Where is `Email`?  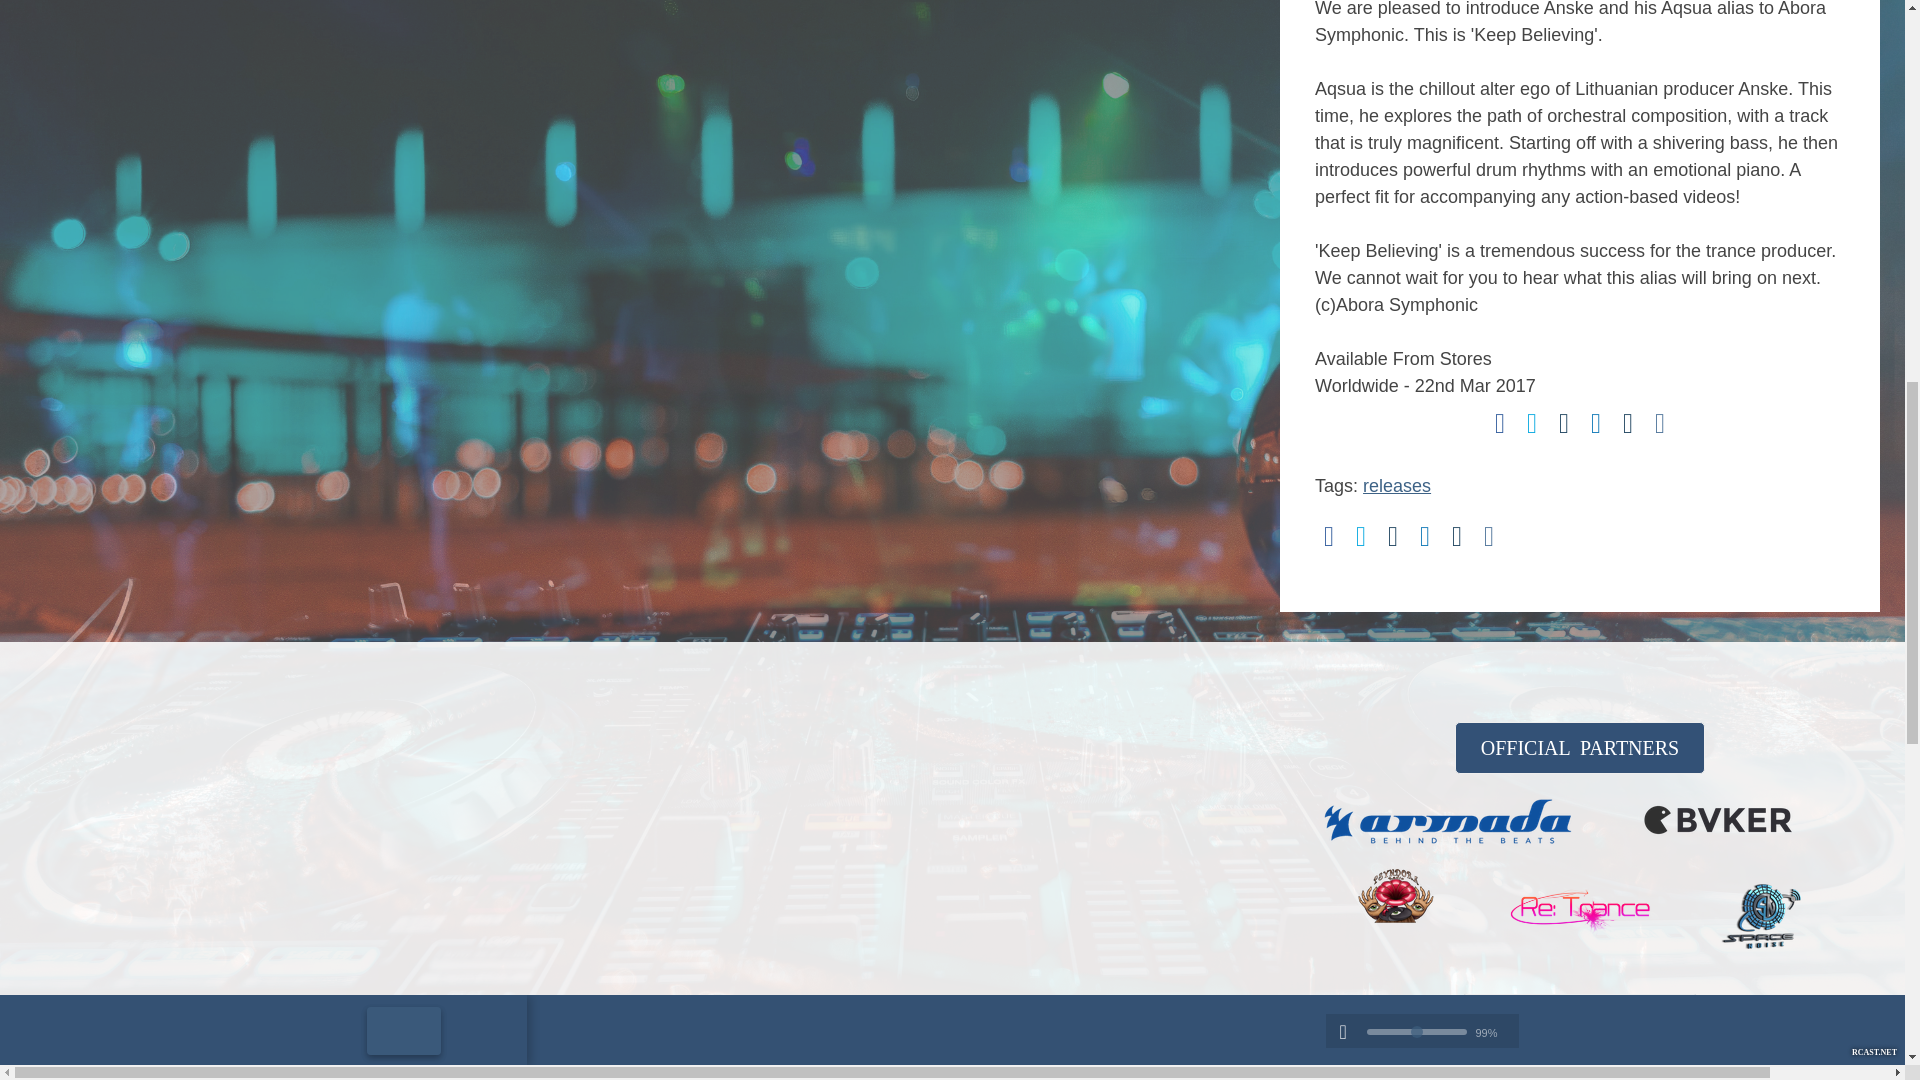
Email is located at coordinates (1392, 535).